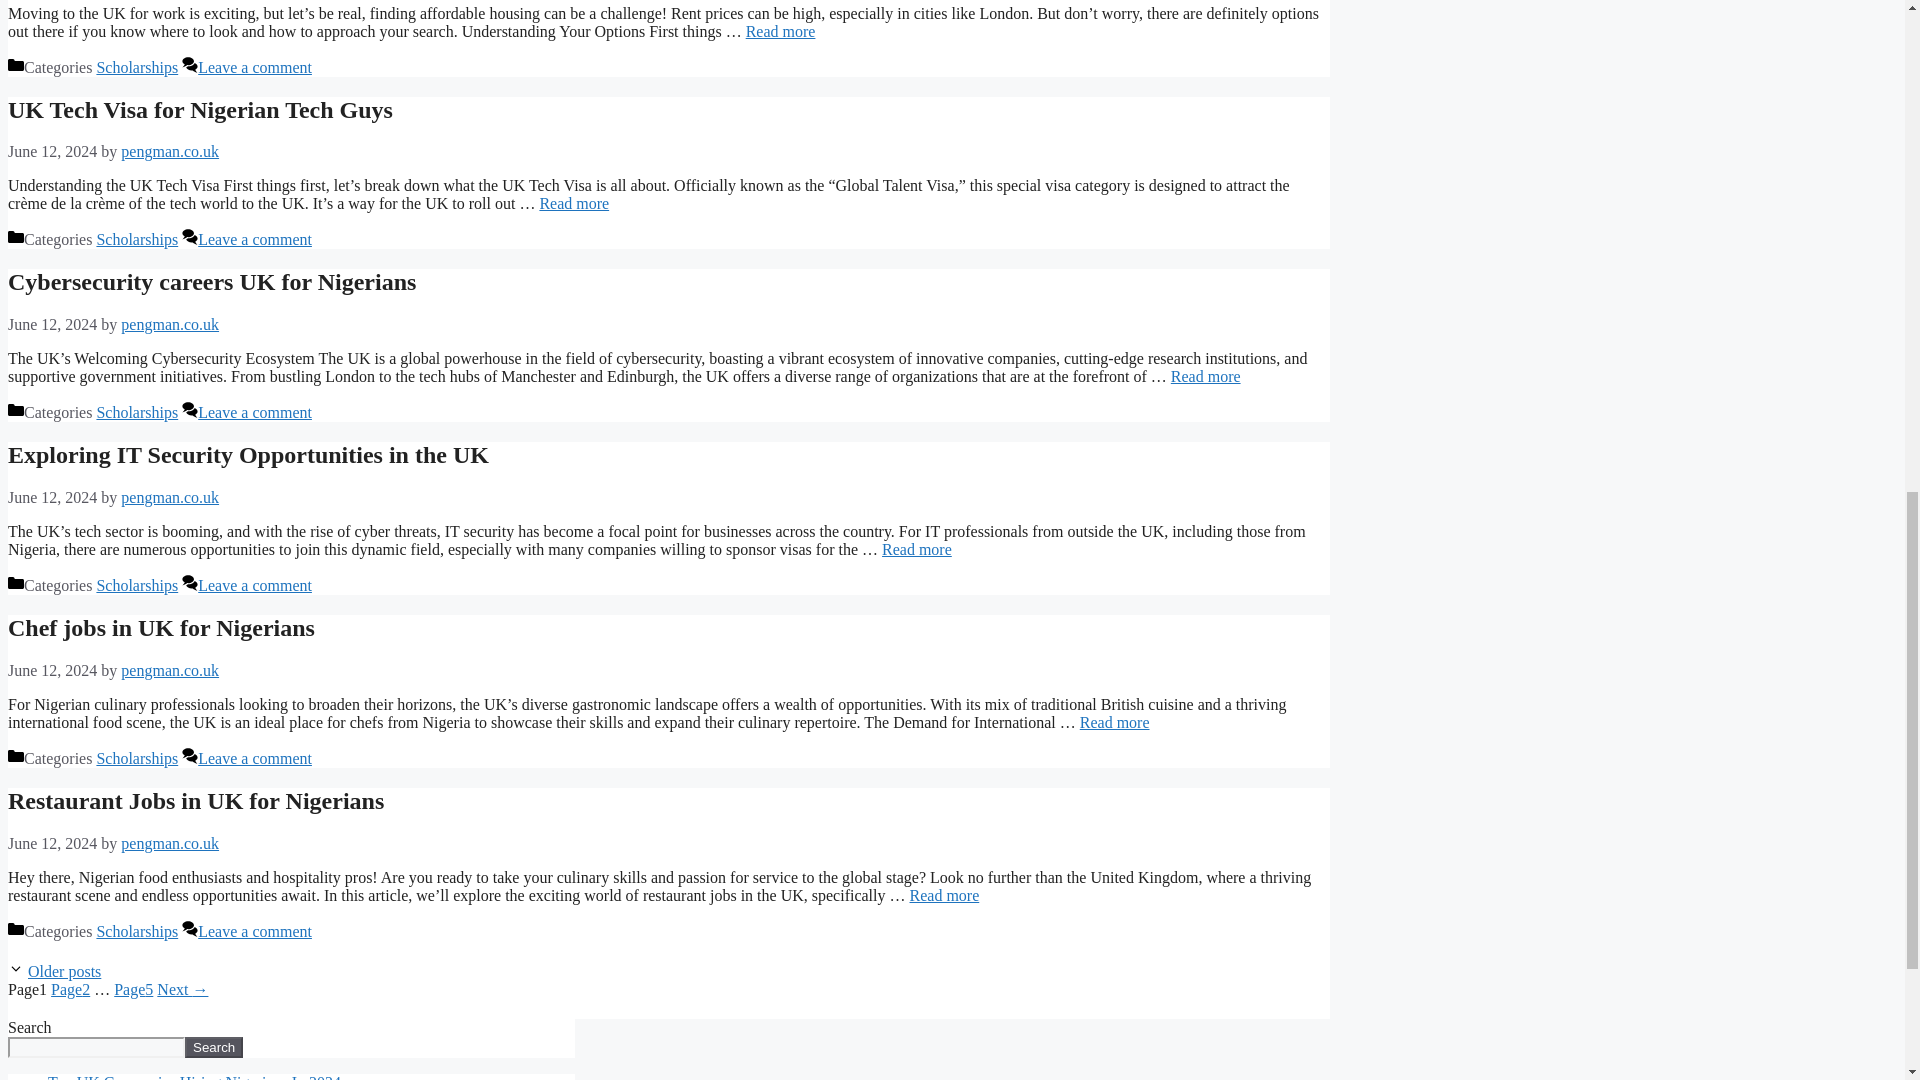 The image size is (1920, 1080). Describe the element at coordinates (574, 203) in the screenshot. I see `Read more` at that location.